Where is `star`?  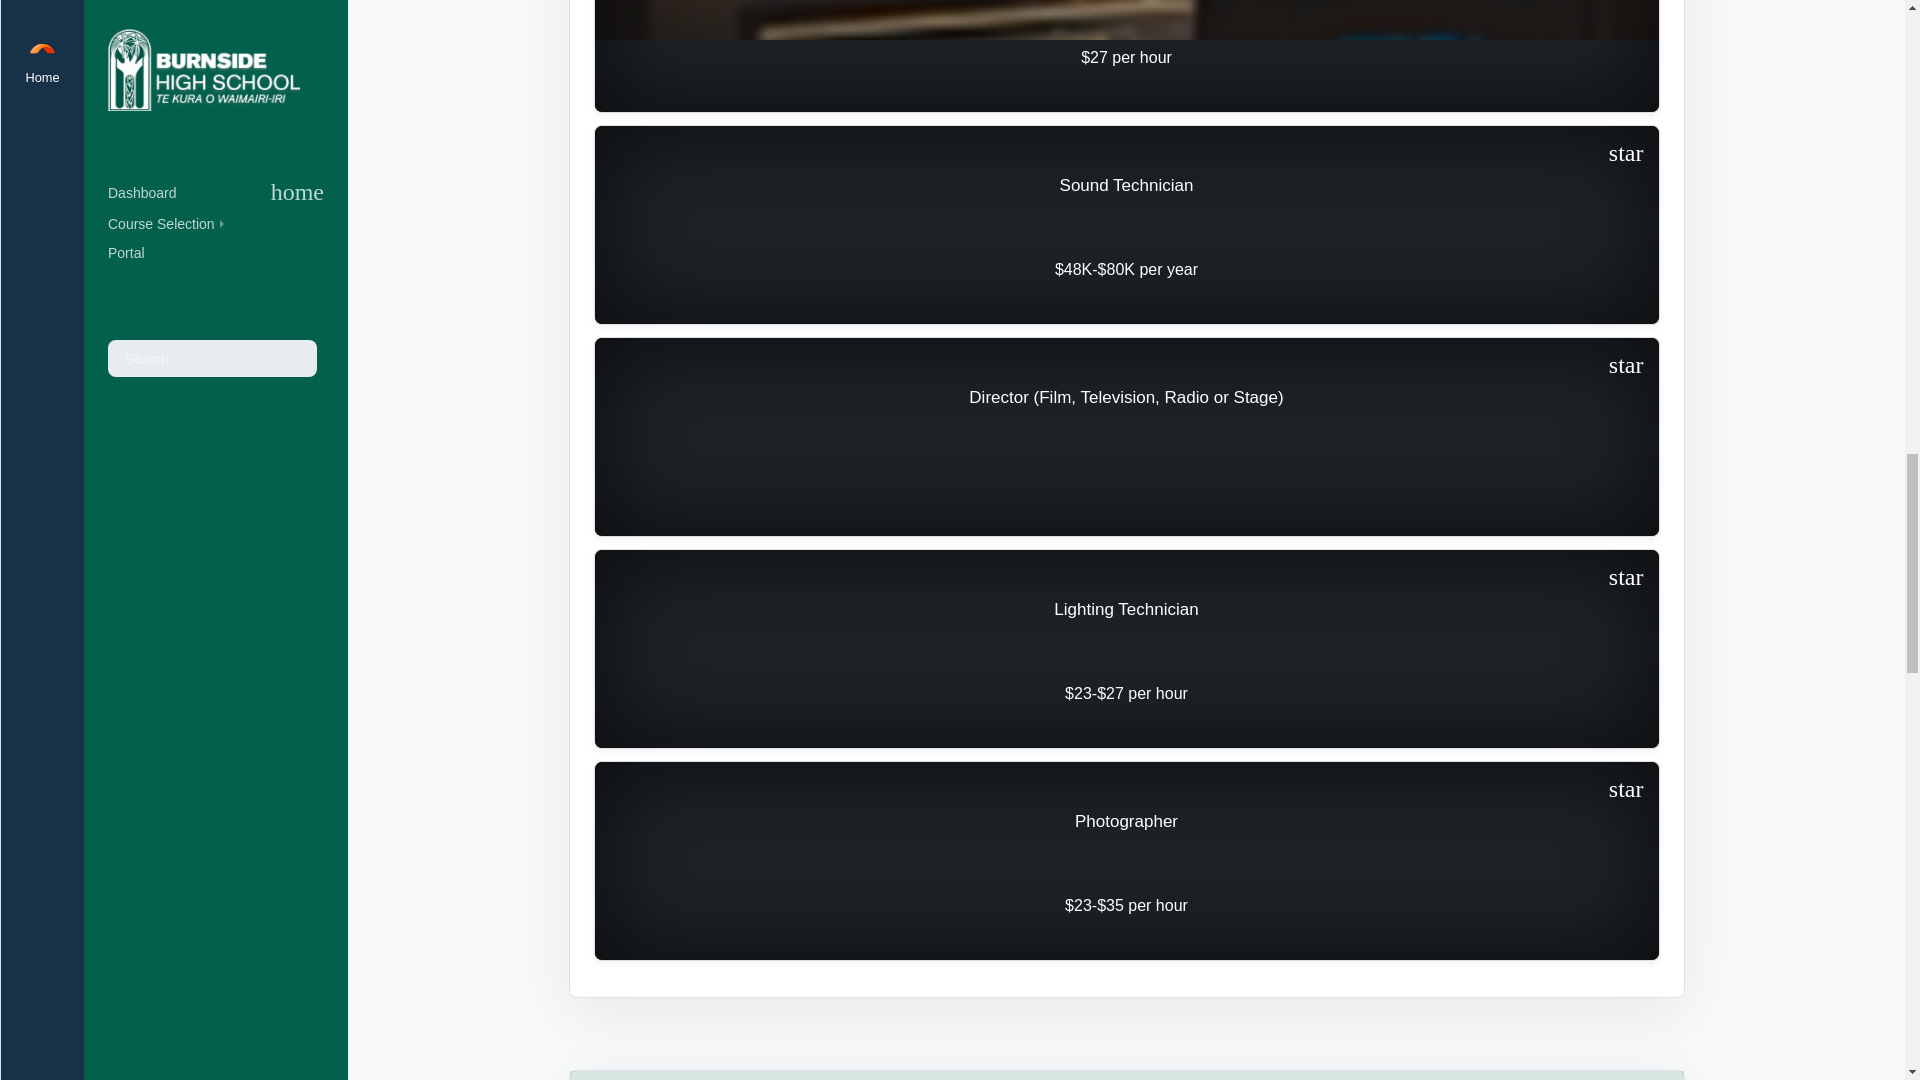 star is located at coordinates (1626, 578).